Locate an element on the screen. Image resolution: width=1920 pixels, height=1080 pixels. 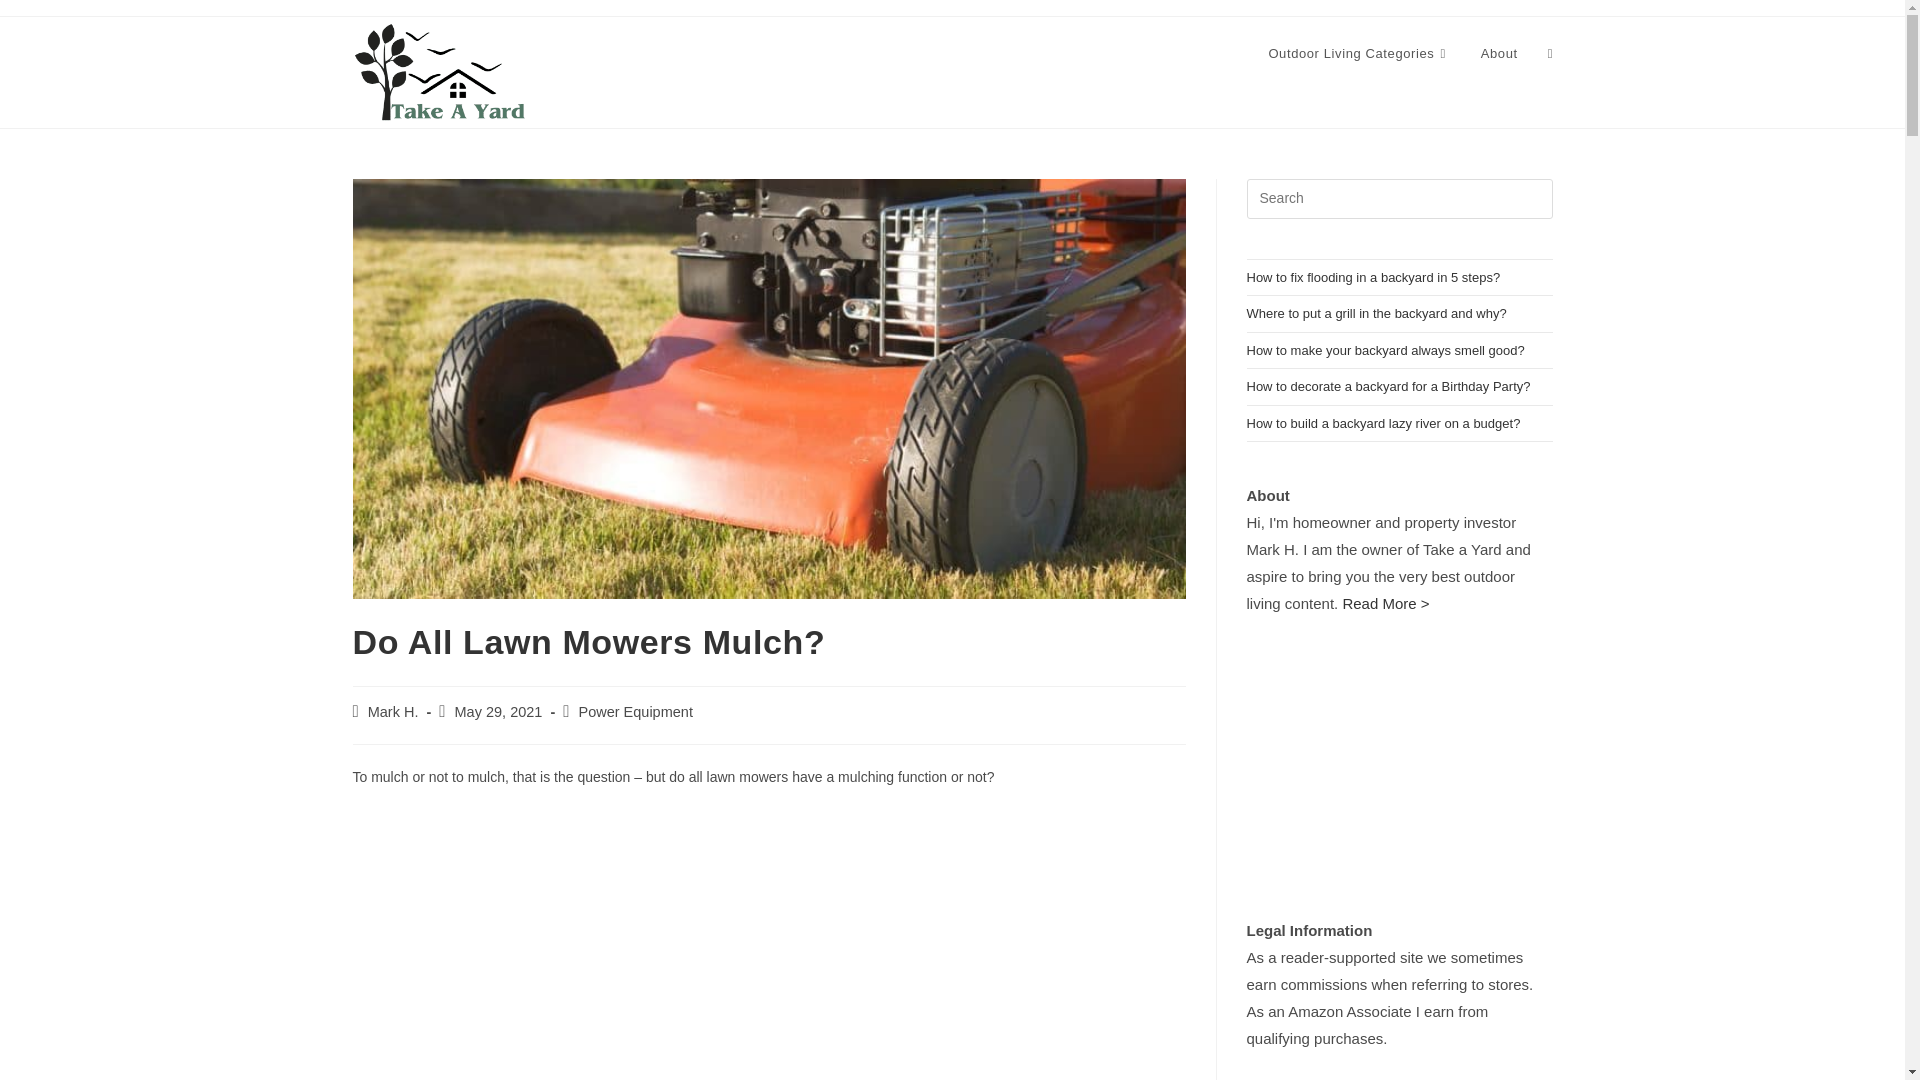
Outdoor Living Categories is located at coordinates (1358, 54).